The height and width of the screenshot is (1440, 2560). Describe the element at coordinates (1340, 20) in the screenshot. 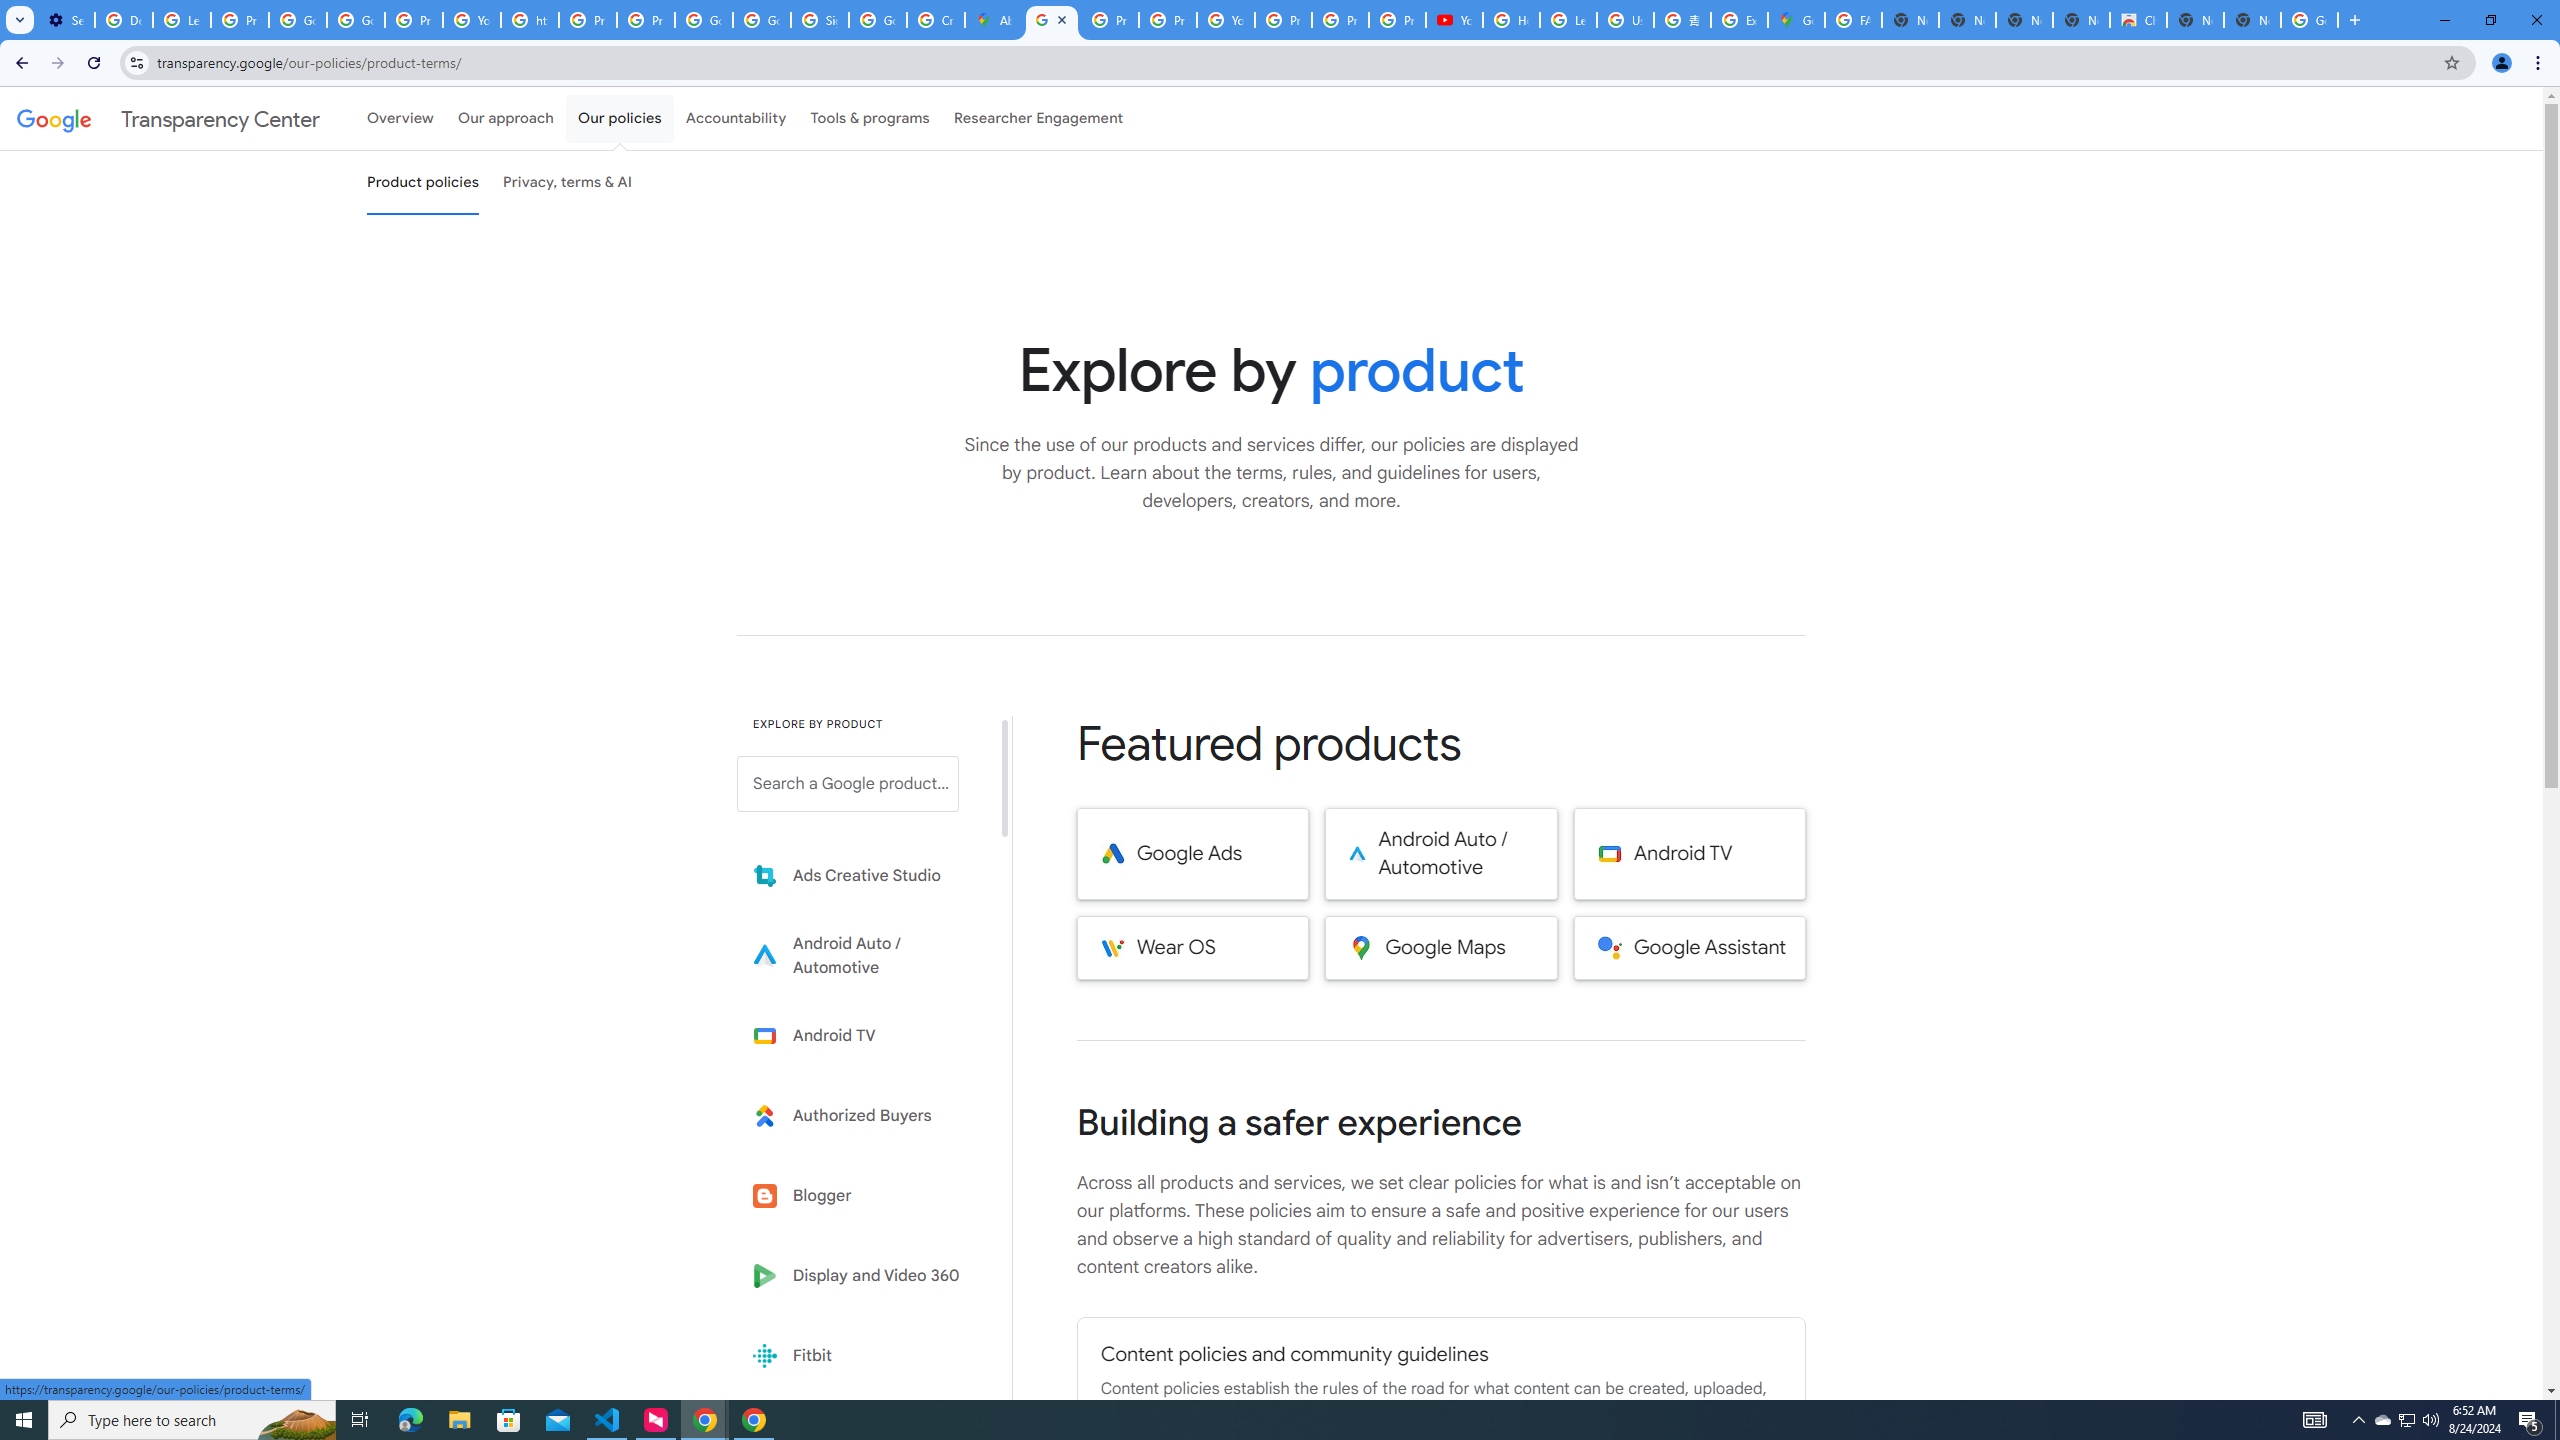

I see `Privacy Checkup` at that location.